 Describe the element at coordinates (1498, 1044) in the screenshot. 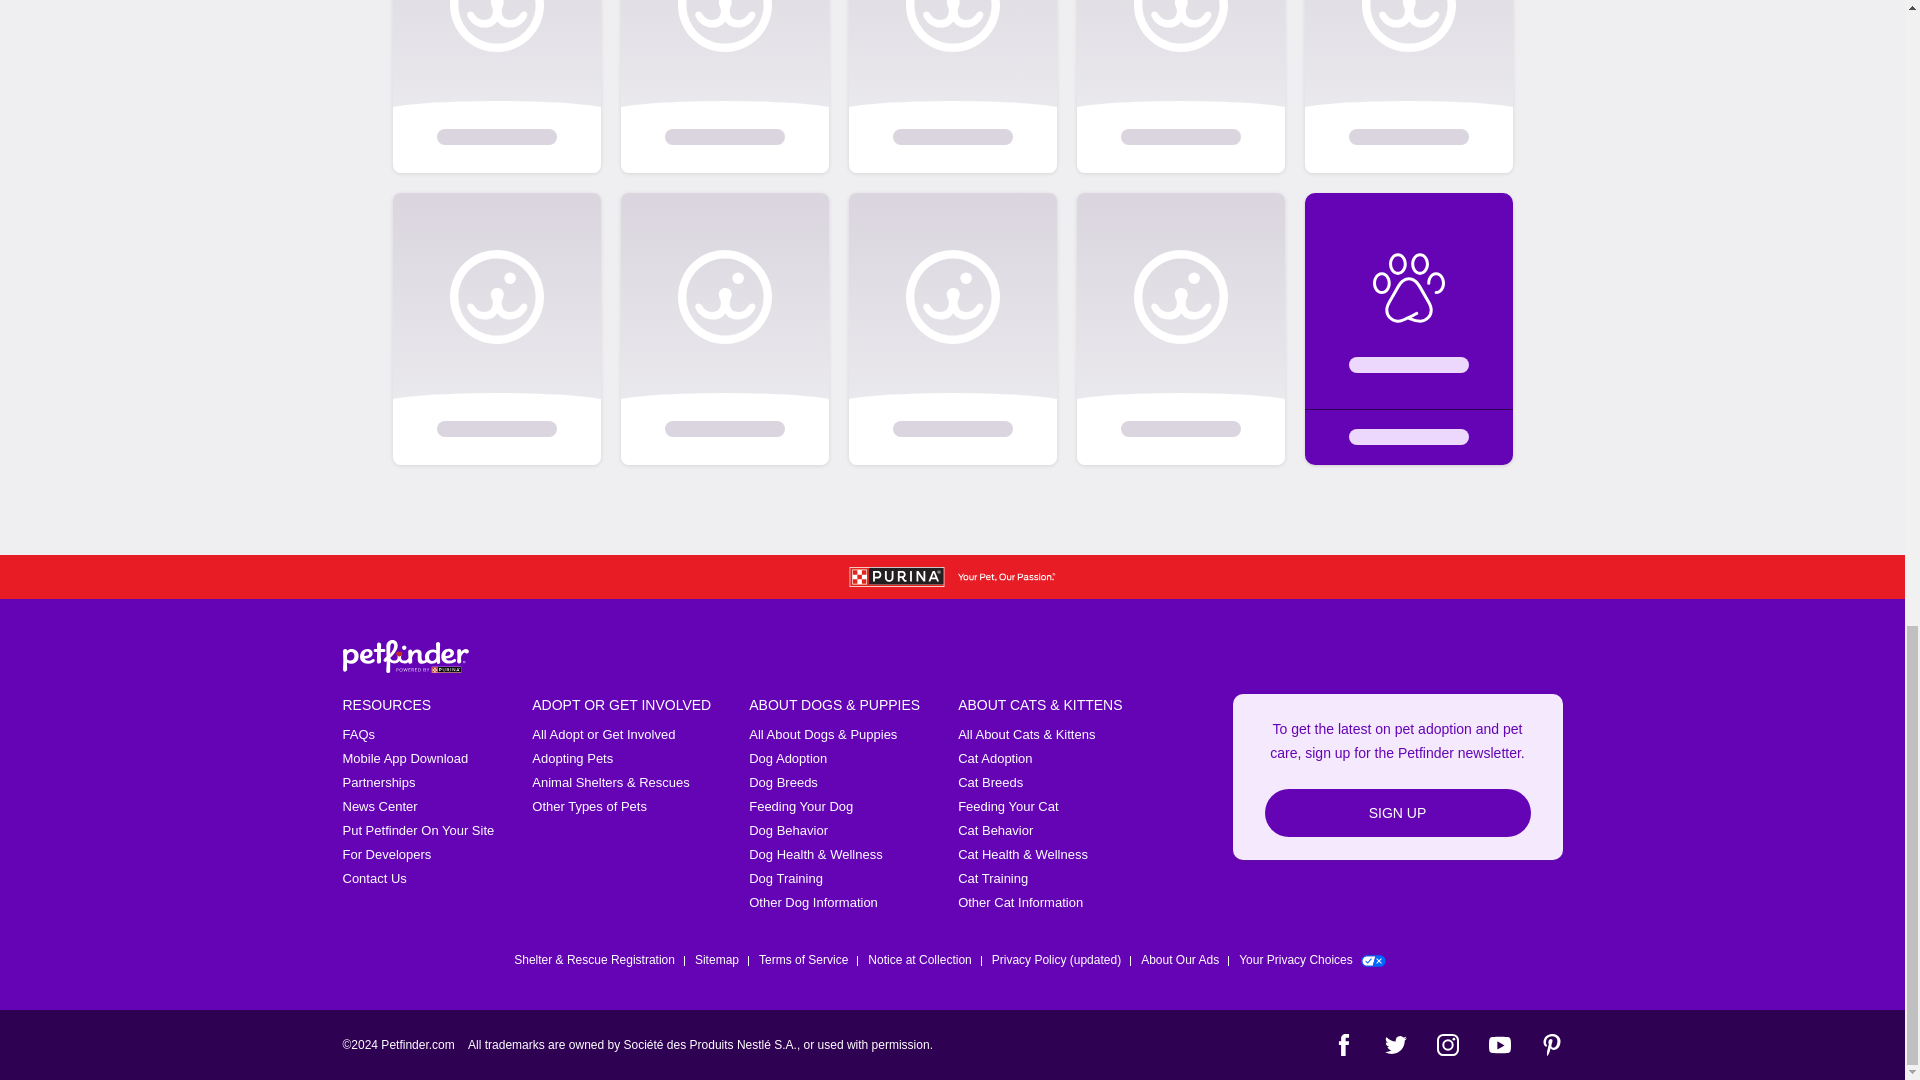

I see `YouTube` at that location.